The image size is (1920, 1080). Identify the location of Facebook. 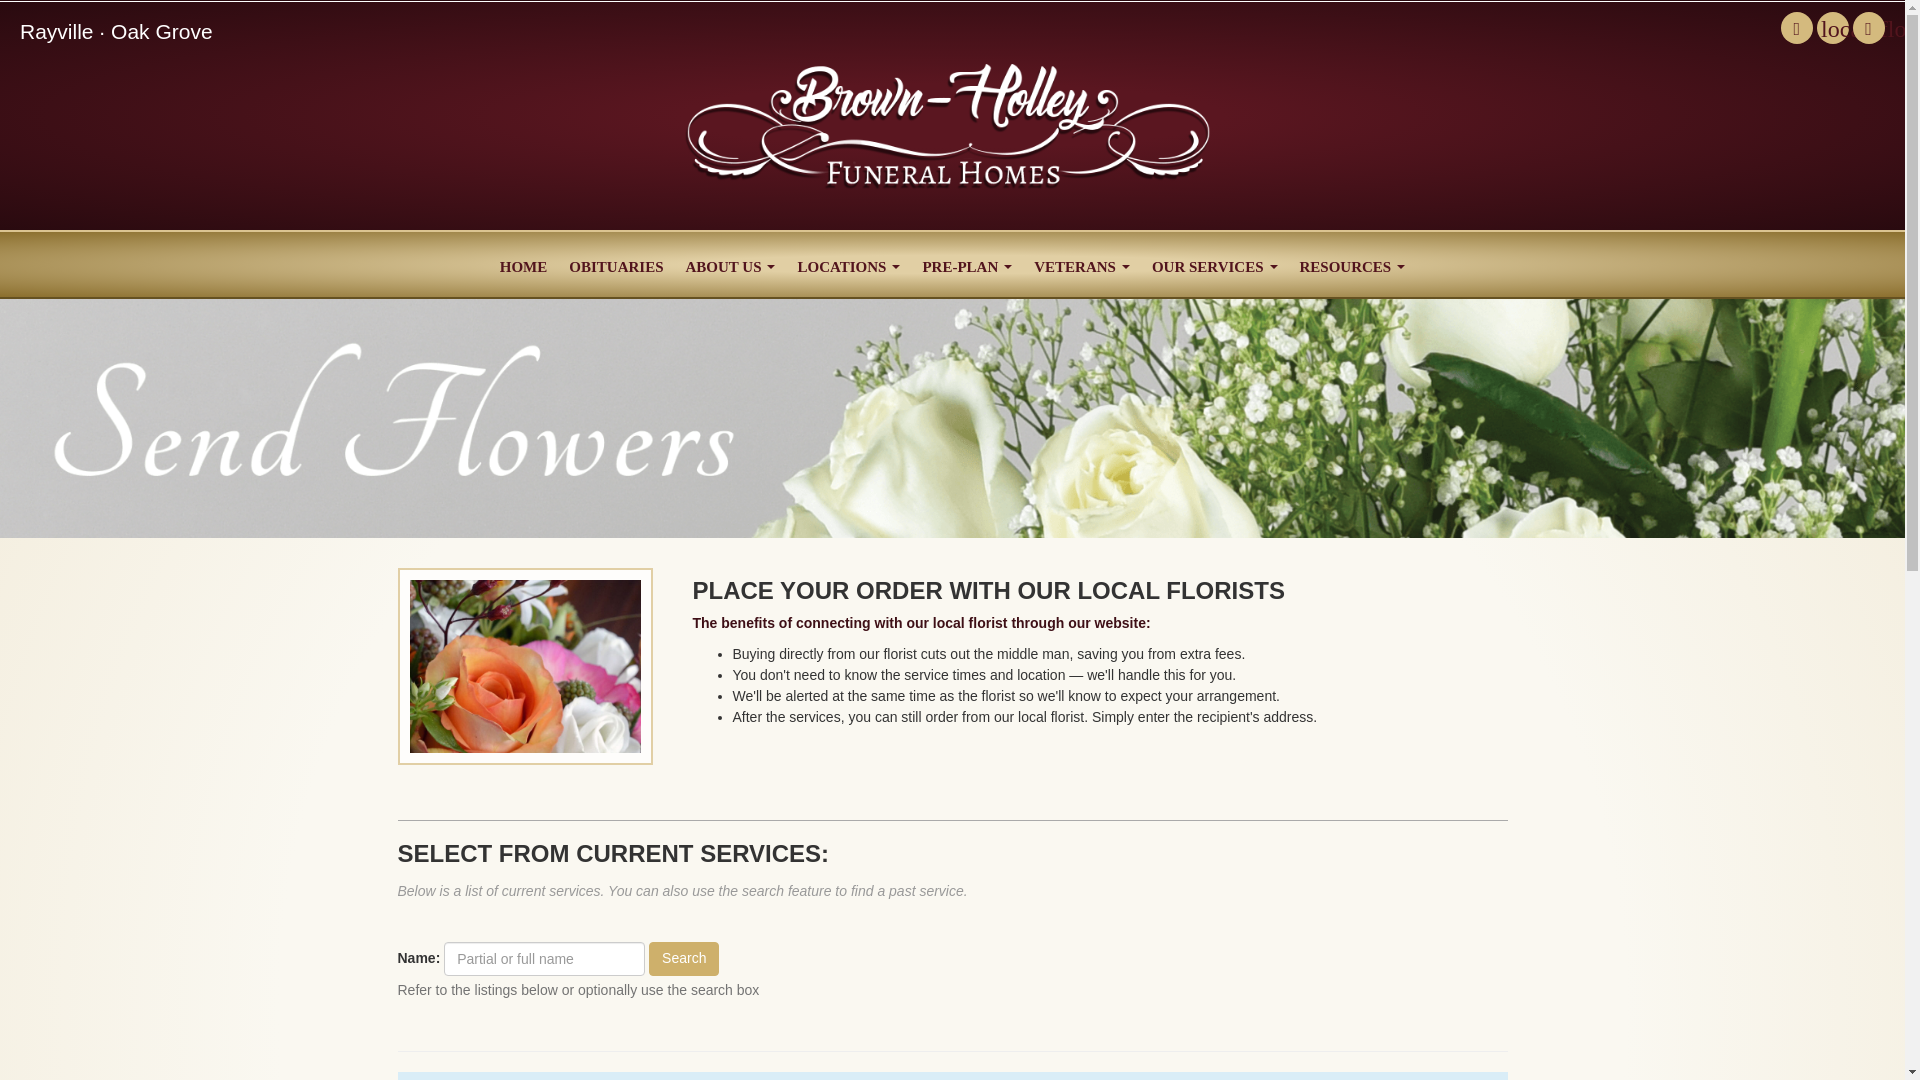
(1796, 28).